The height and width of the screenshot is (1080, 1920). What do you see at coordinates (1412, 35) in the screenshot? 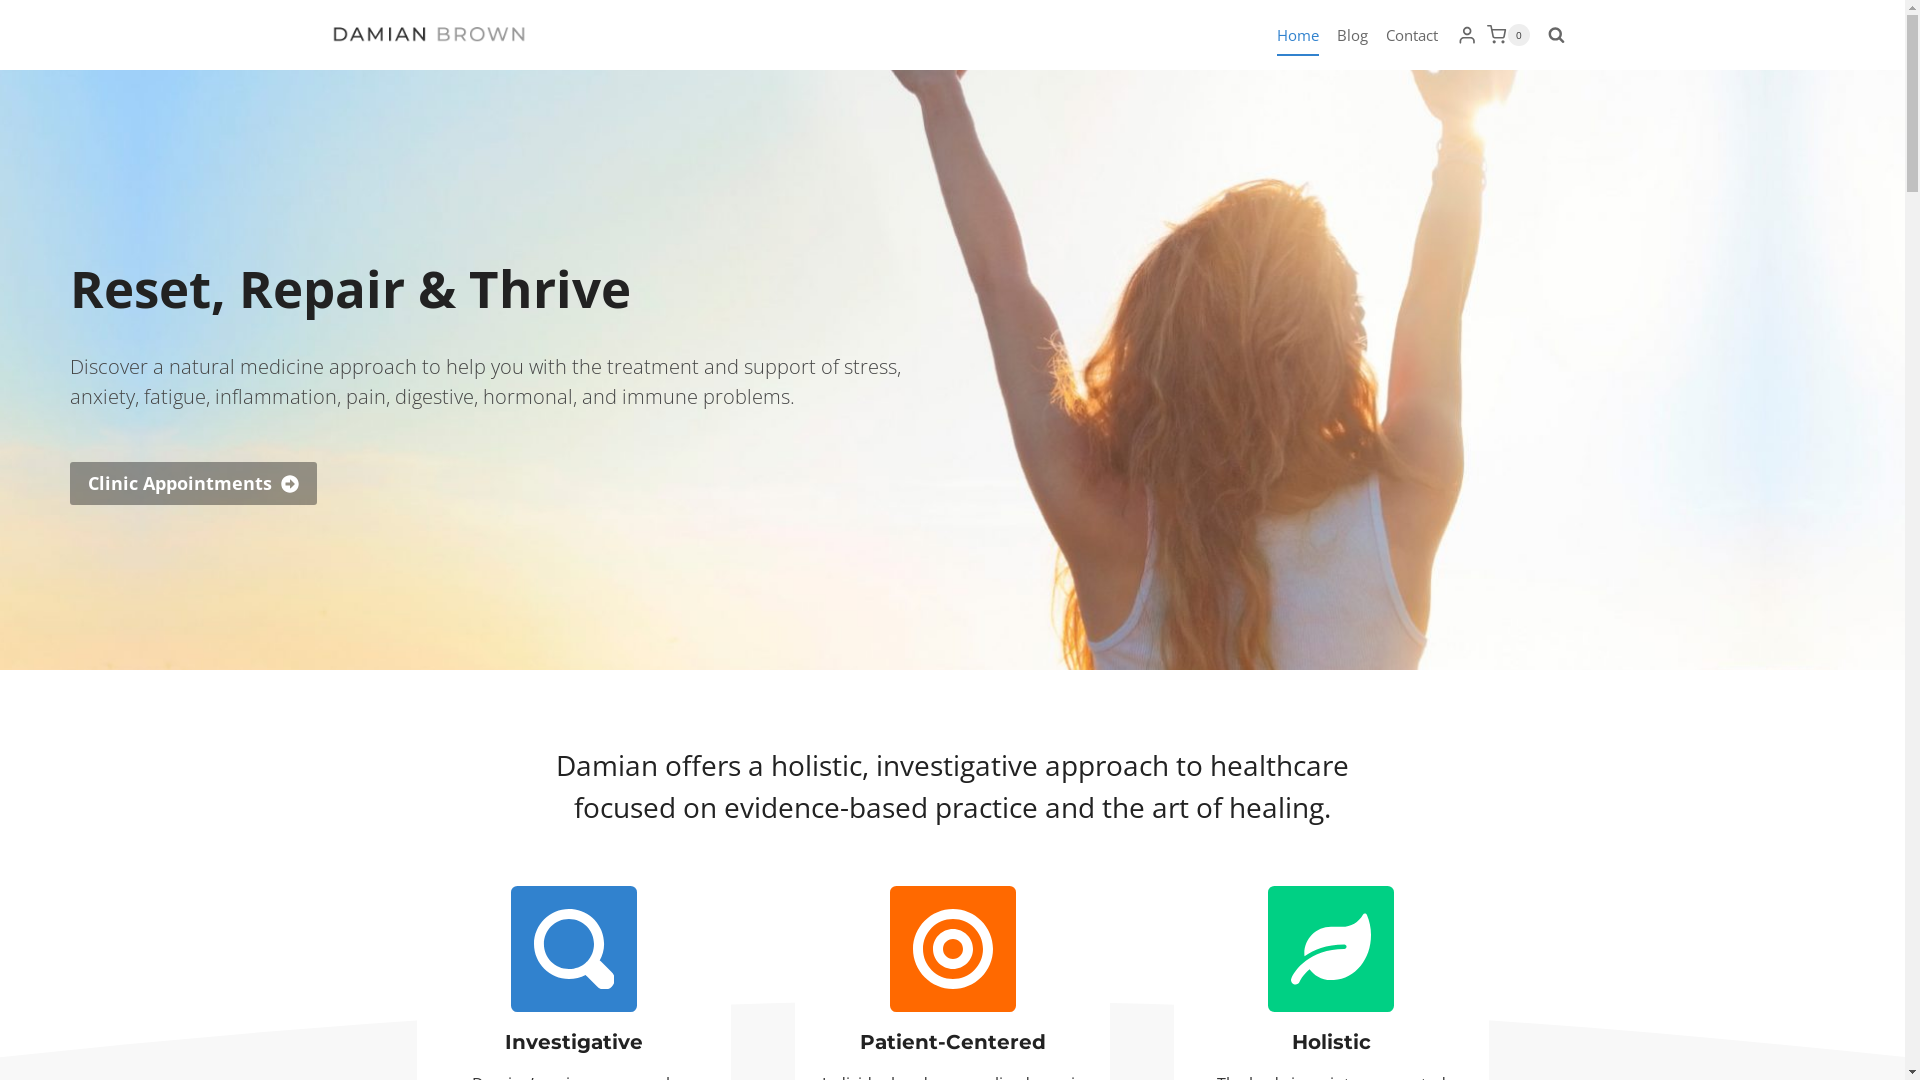
I see `Contact` at bounding box center [1412, 35].